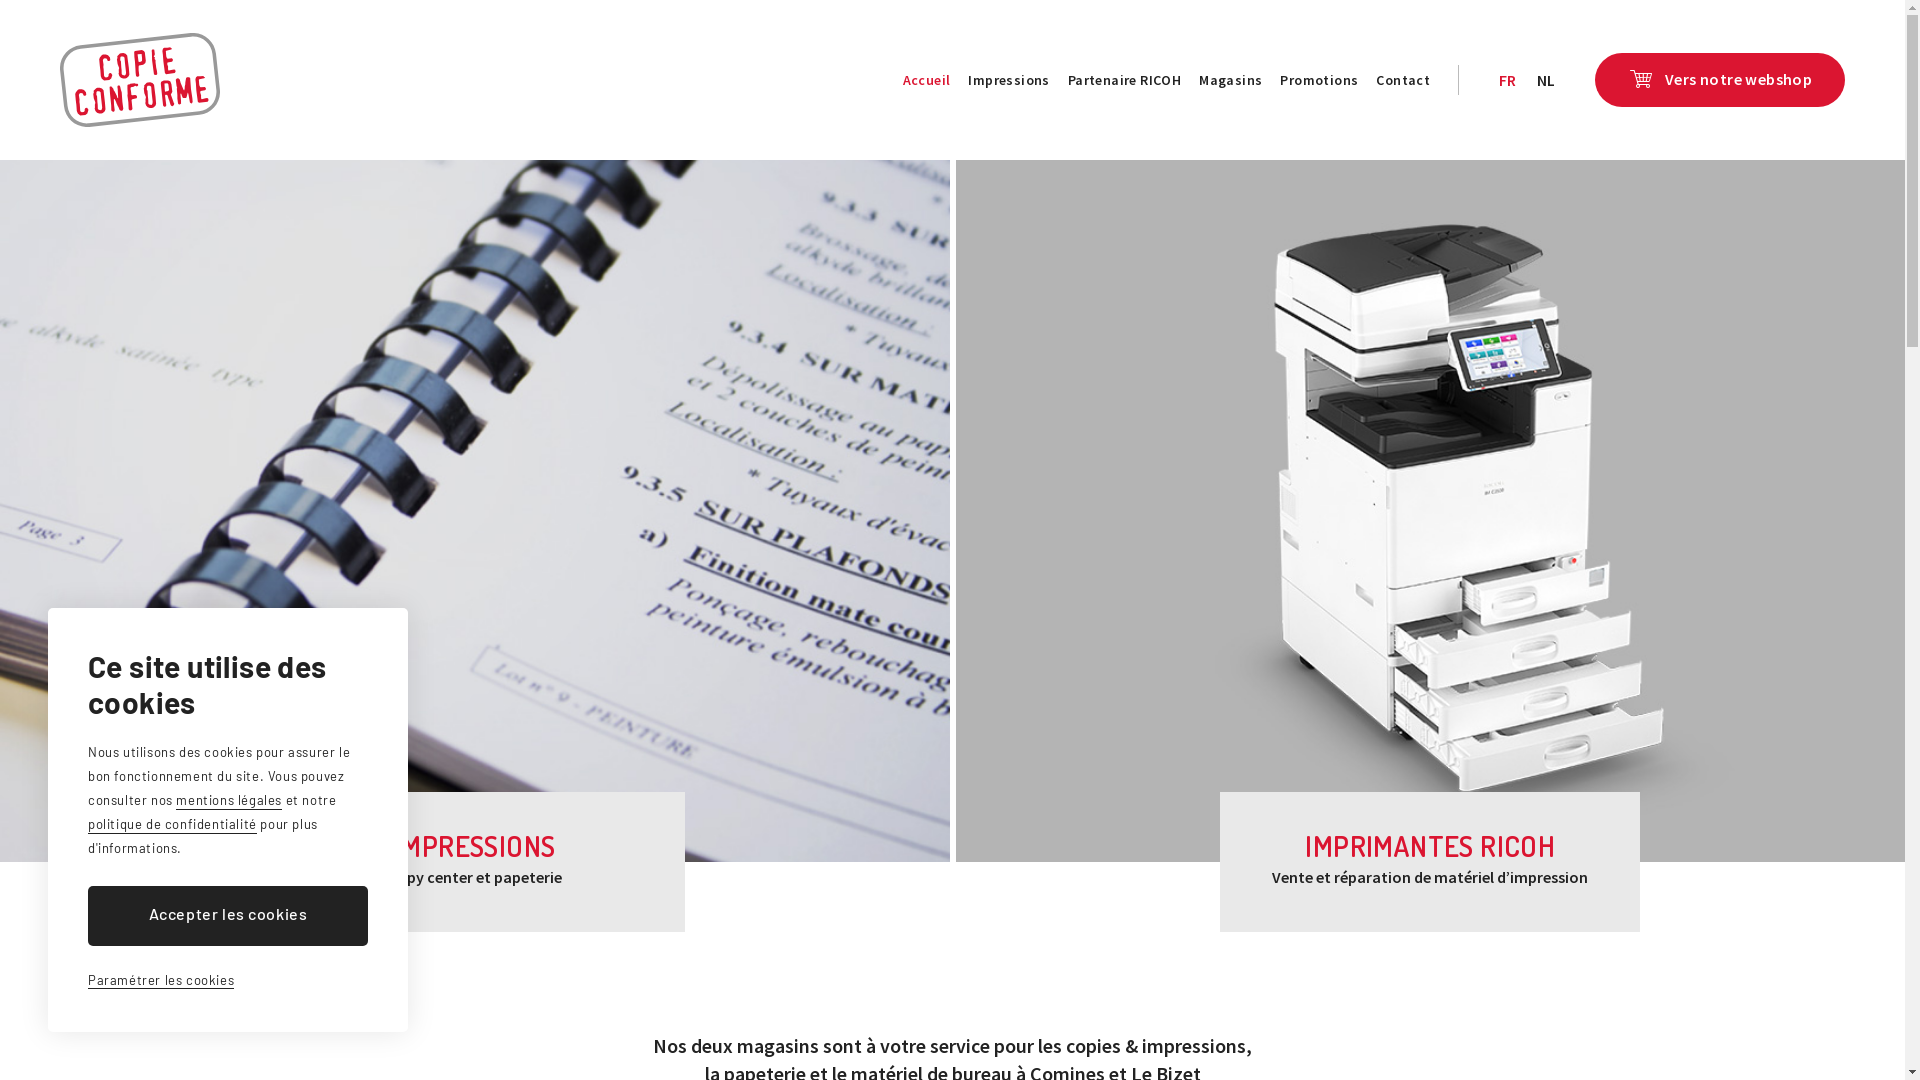  Describe the element at coordinates (1546, 80) in the screenshot. I see `NL` at that location.